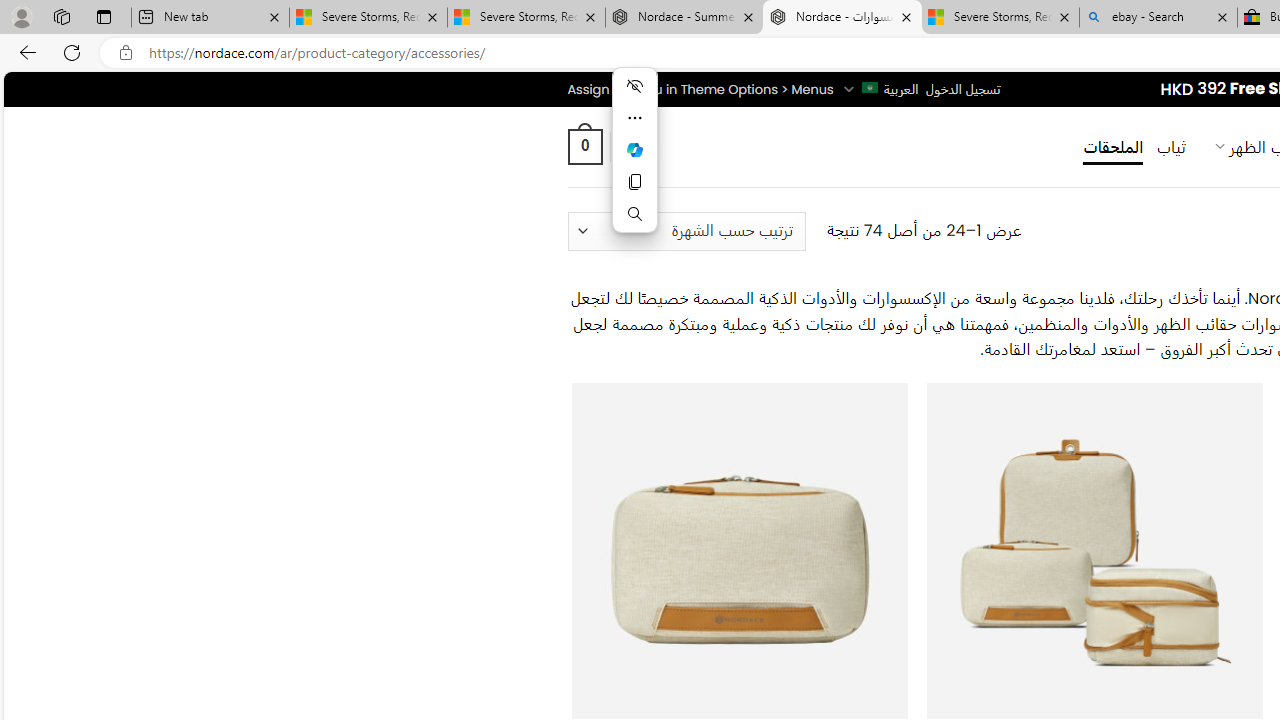 The width and height of the screenshot is (1280, 720). I want to click on Copy, so click(634, 182).